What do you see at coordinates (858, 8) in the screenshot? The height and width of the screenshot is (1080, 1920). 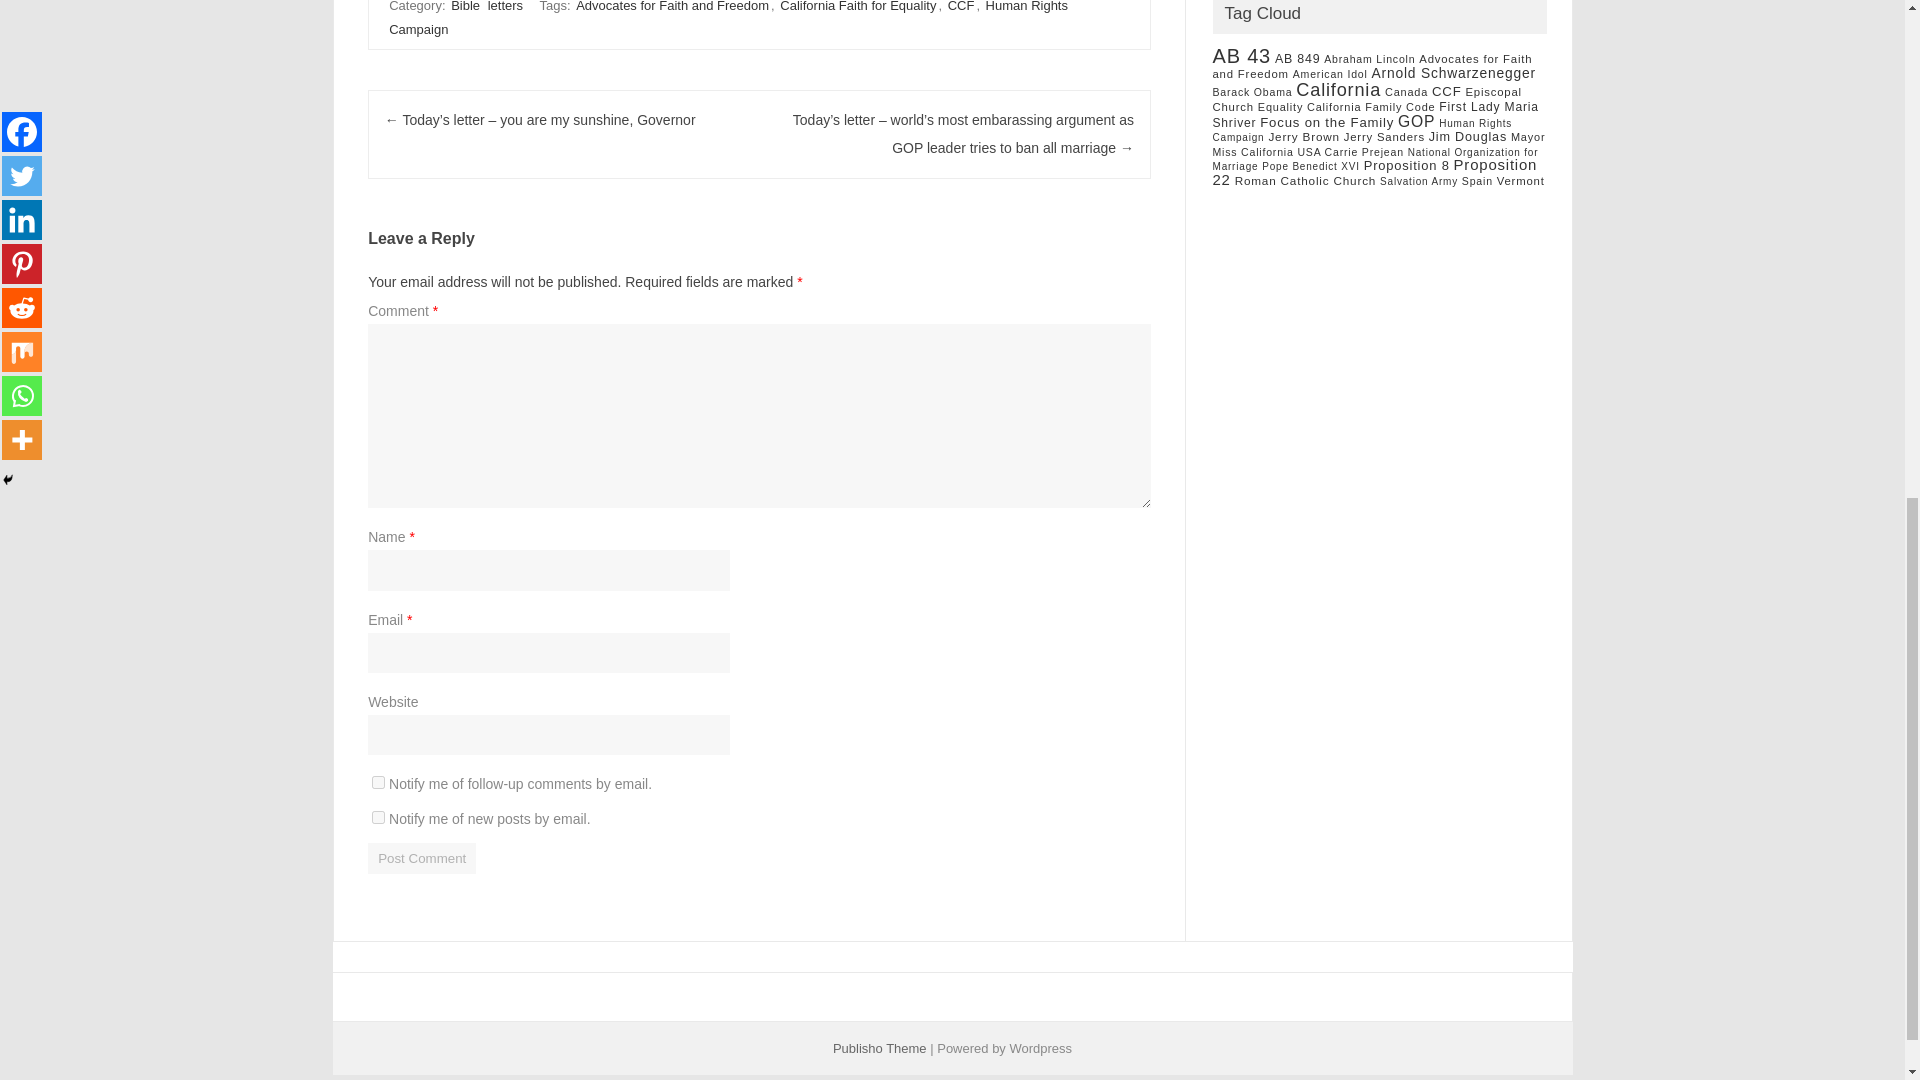 I see `California Faith for Equality` at bounding box center [858, 8].